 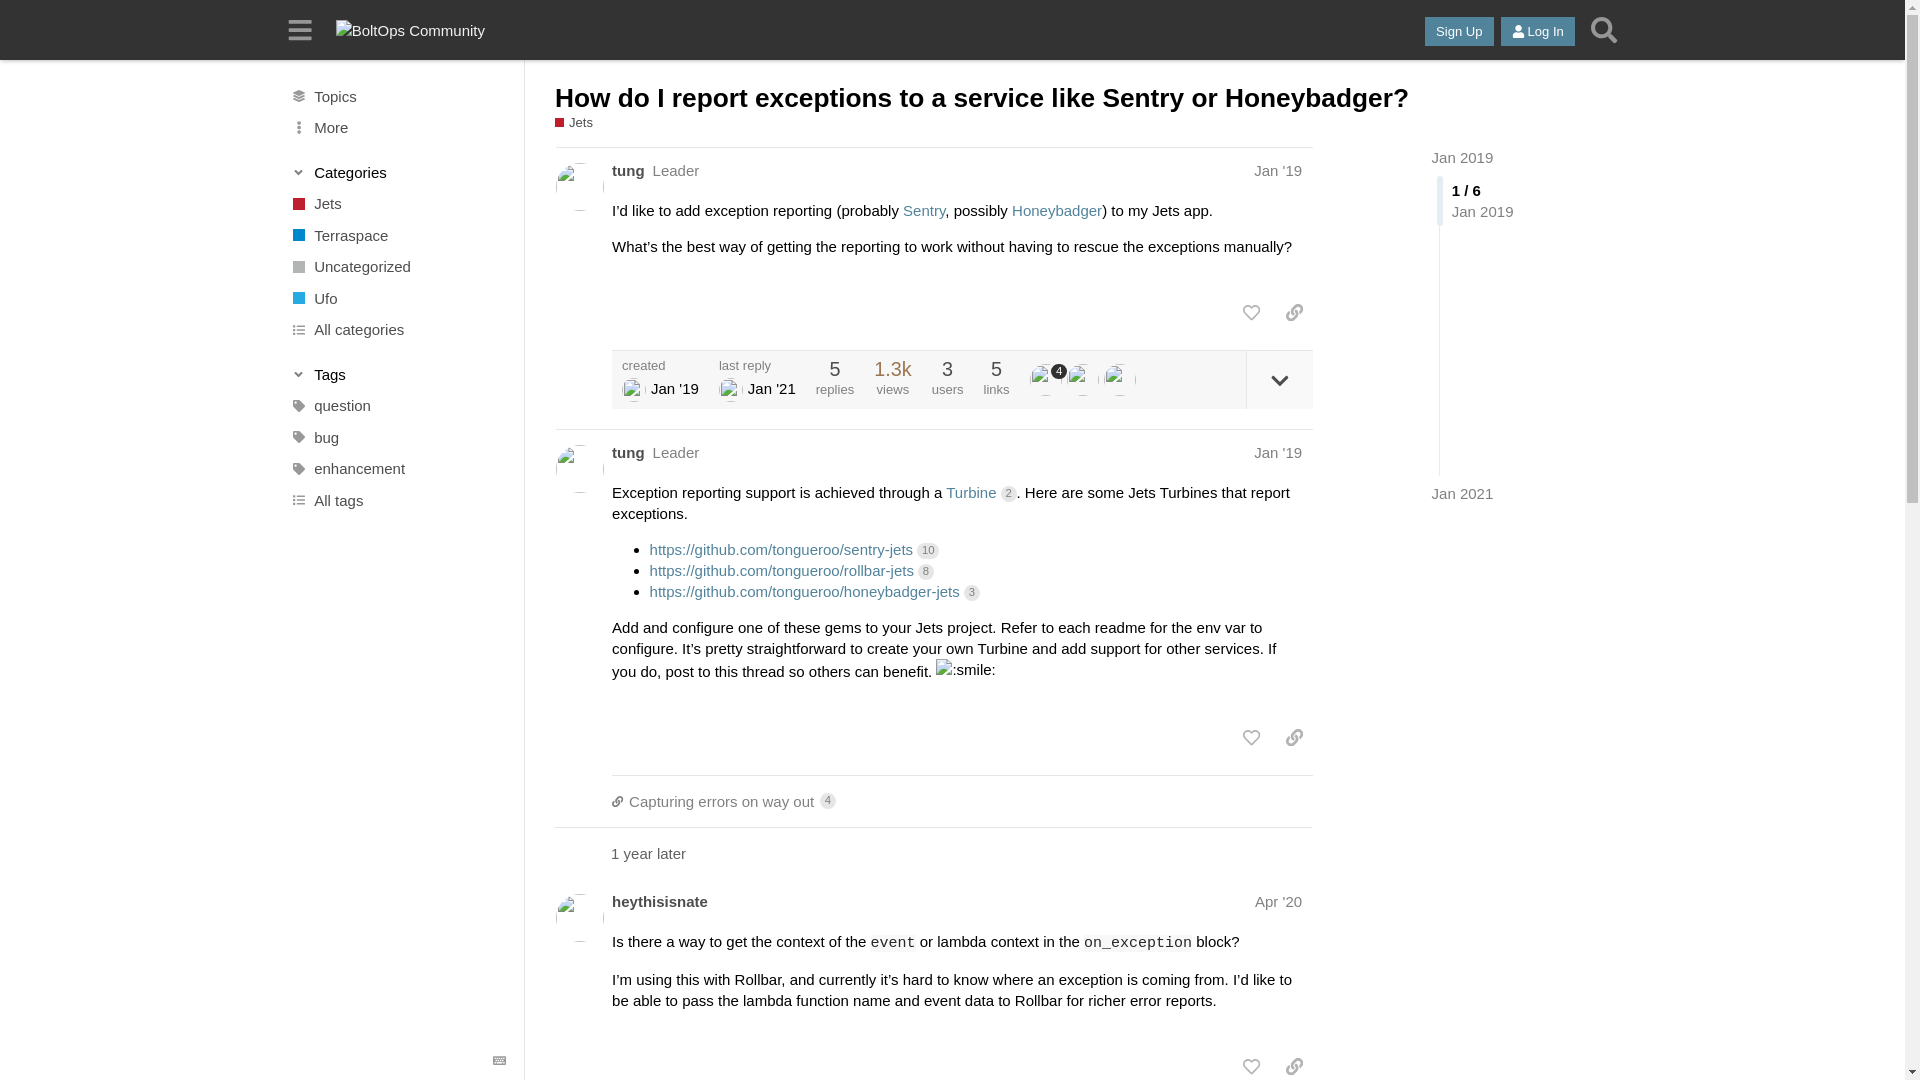 I want to click on question, so click(x=397, y=406).